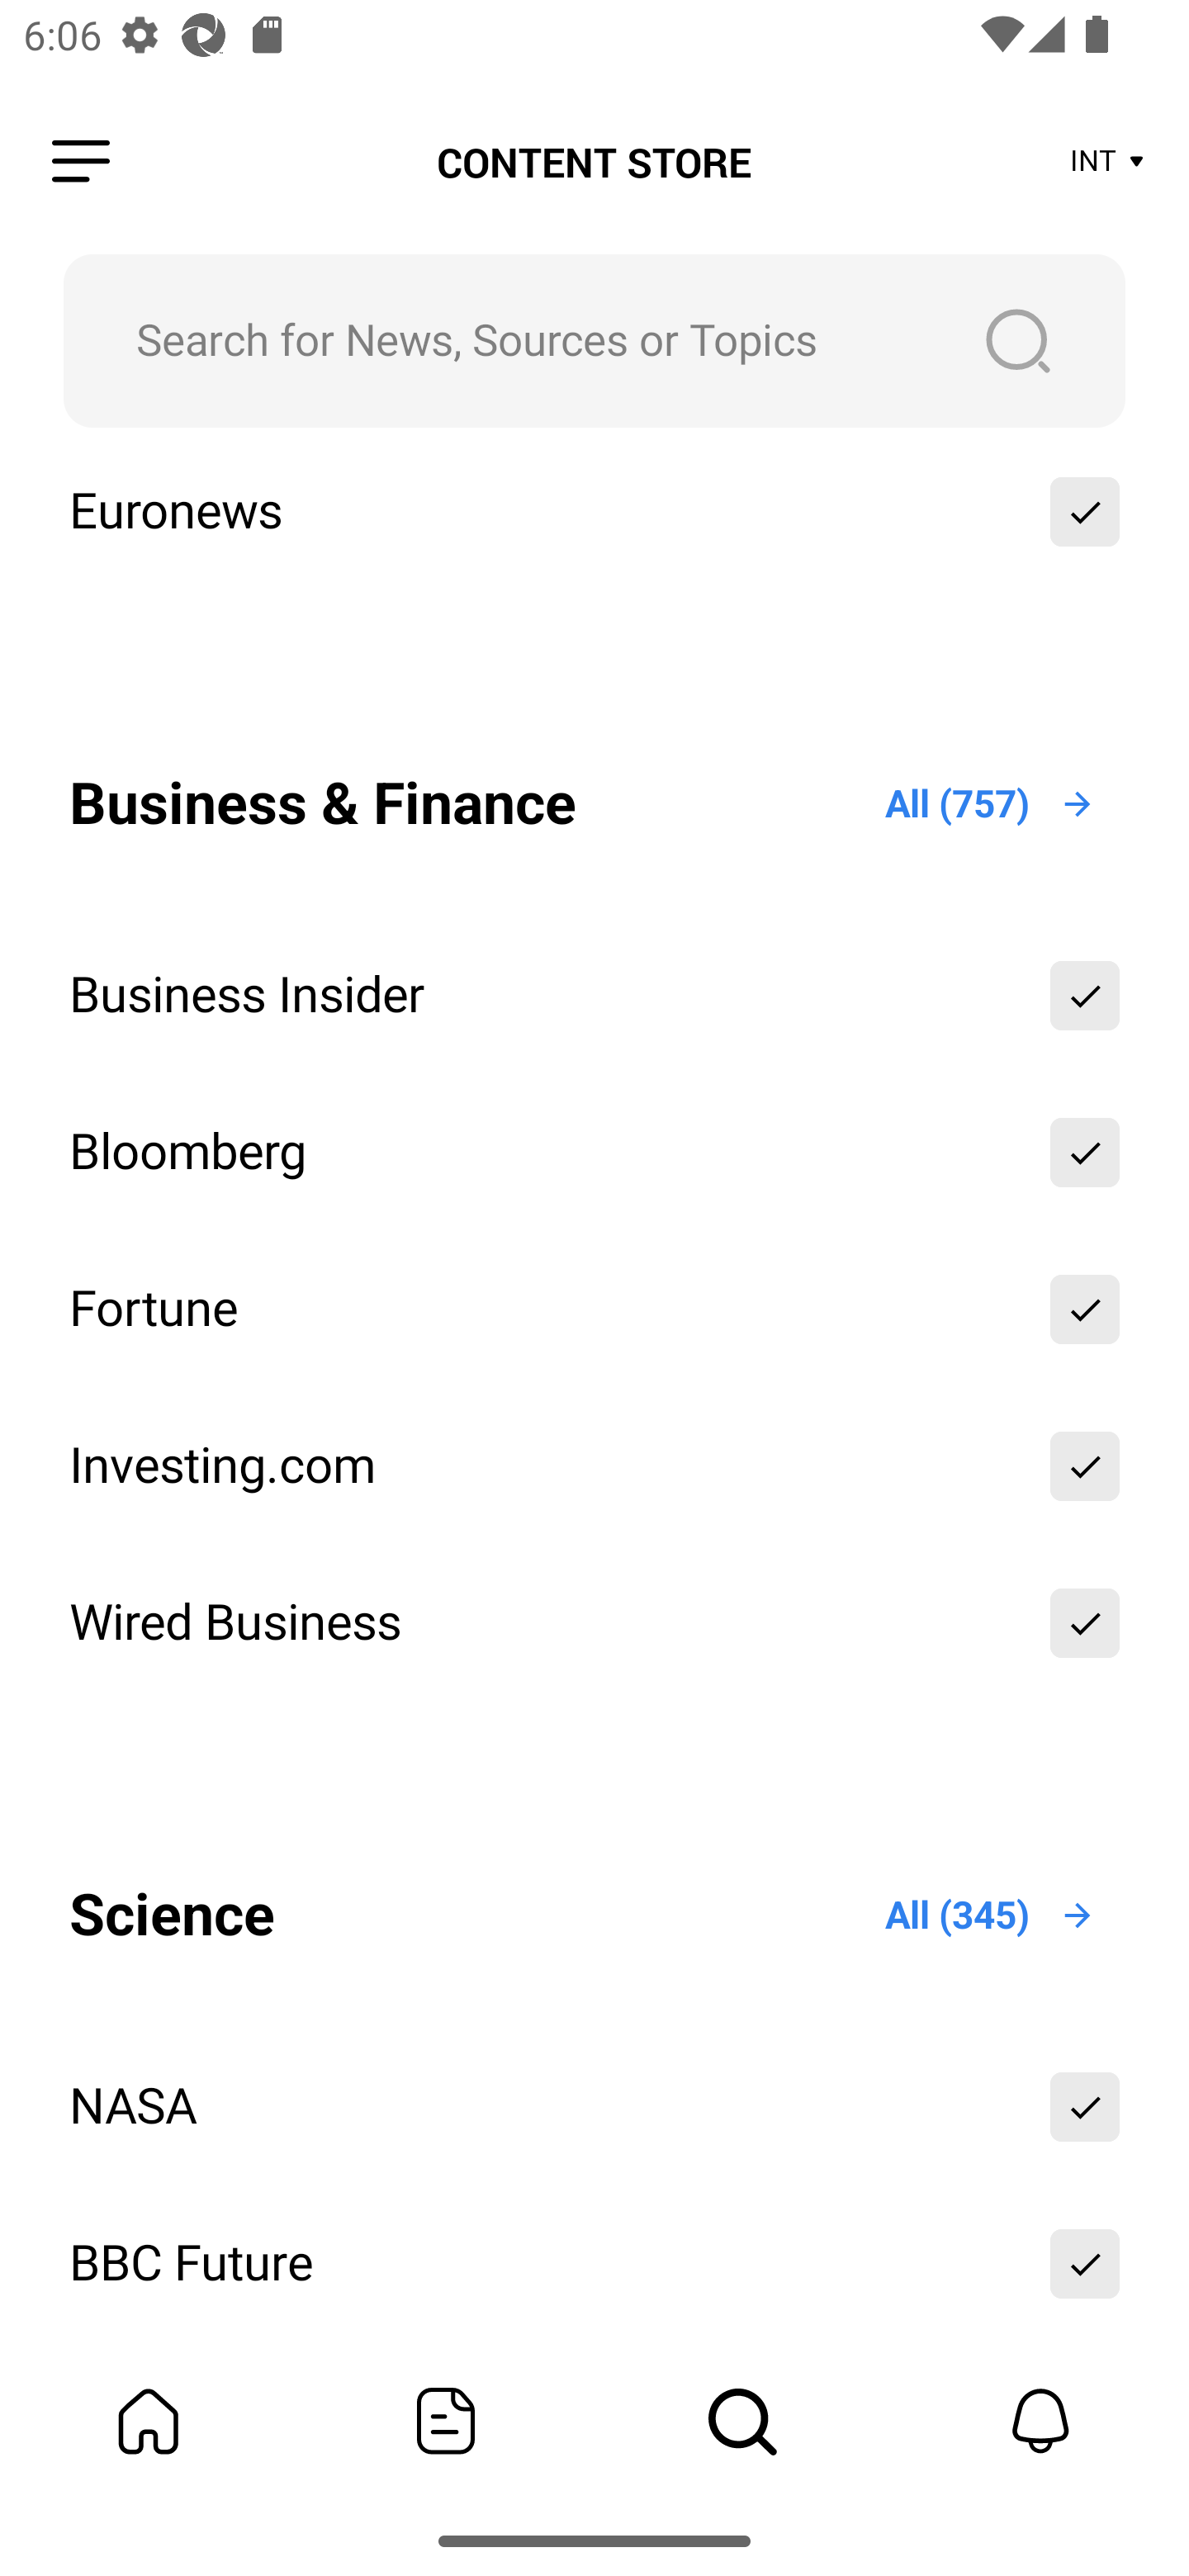 The image size is (1189, 2576). Describe the element at coordinates (594, 2264) in the screenshot. I see `BBC Future Add To My Bundle` at that location.